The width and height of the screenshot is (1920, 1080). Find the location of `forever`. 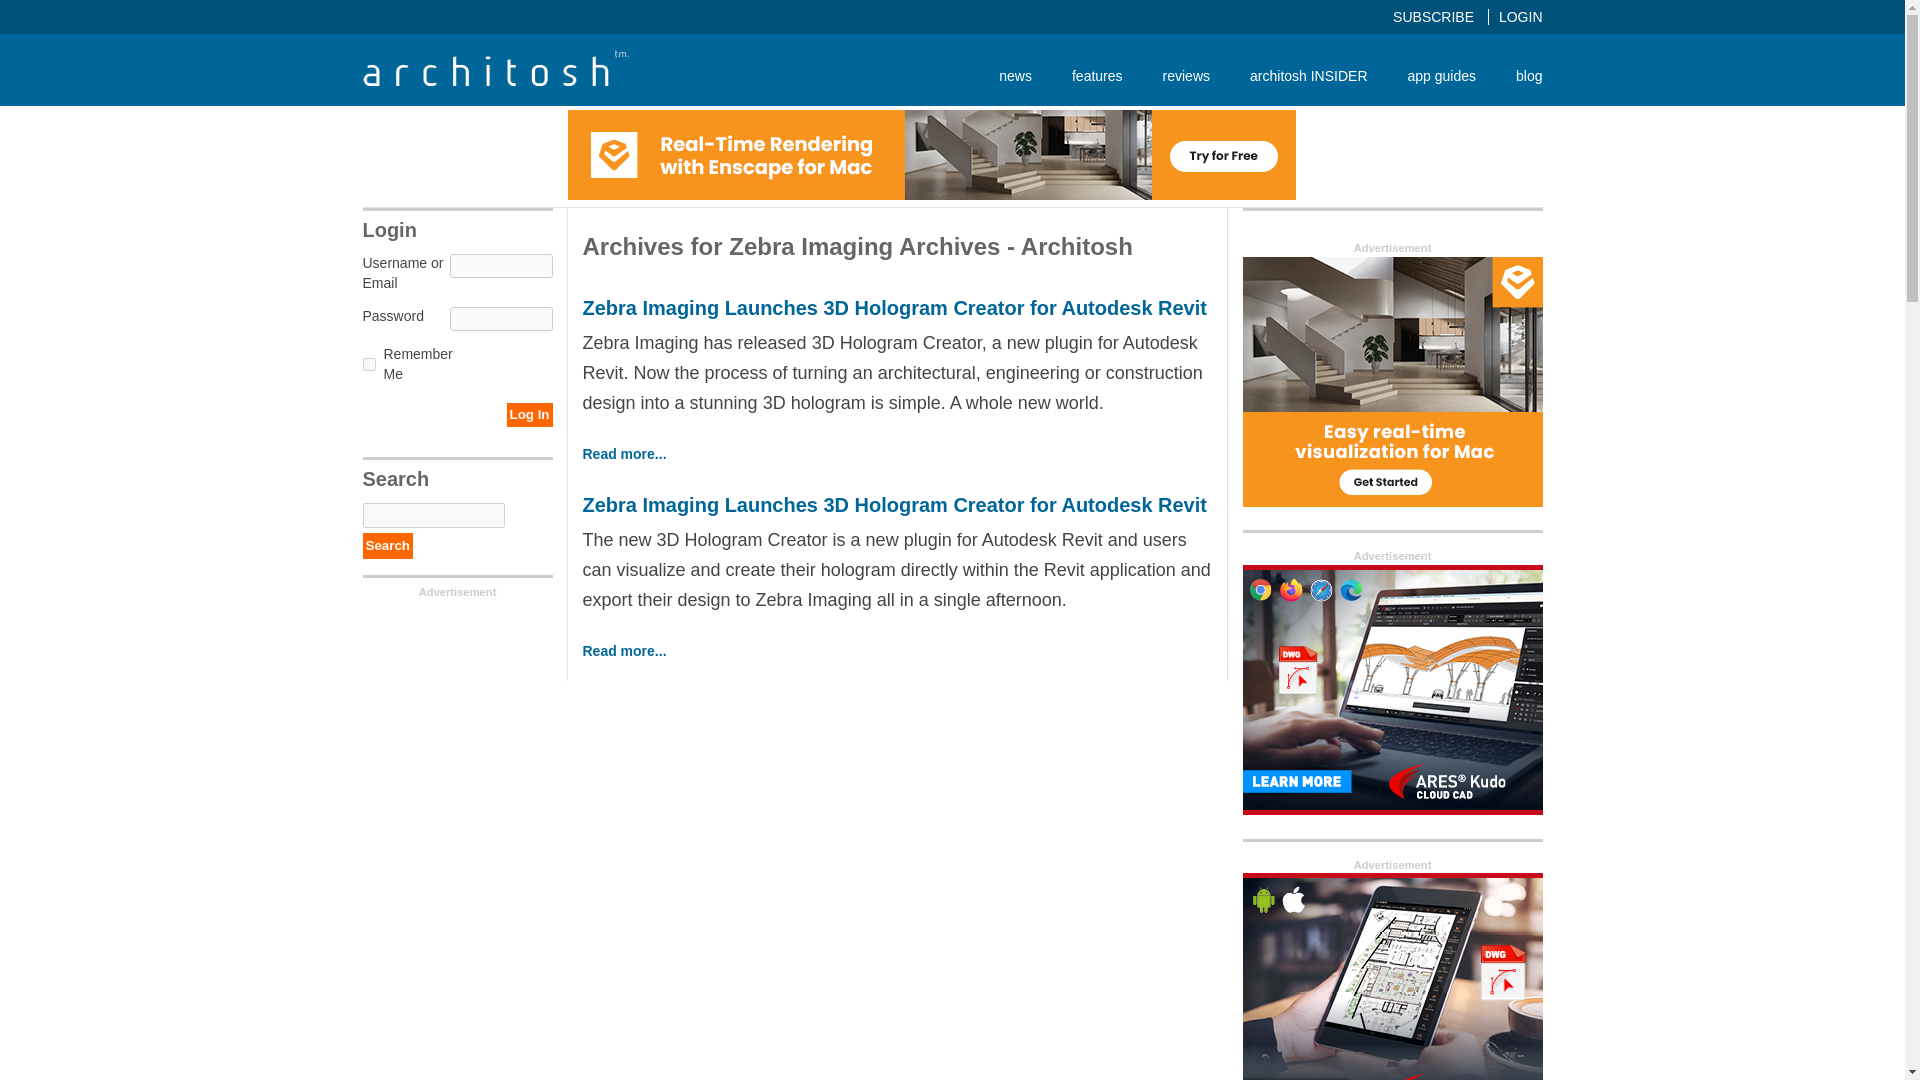

forever is located at coordinates (368, 364).